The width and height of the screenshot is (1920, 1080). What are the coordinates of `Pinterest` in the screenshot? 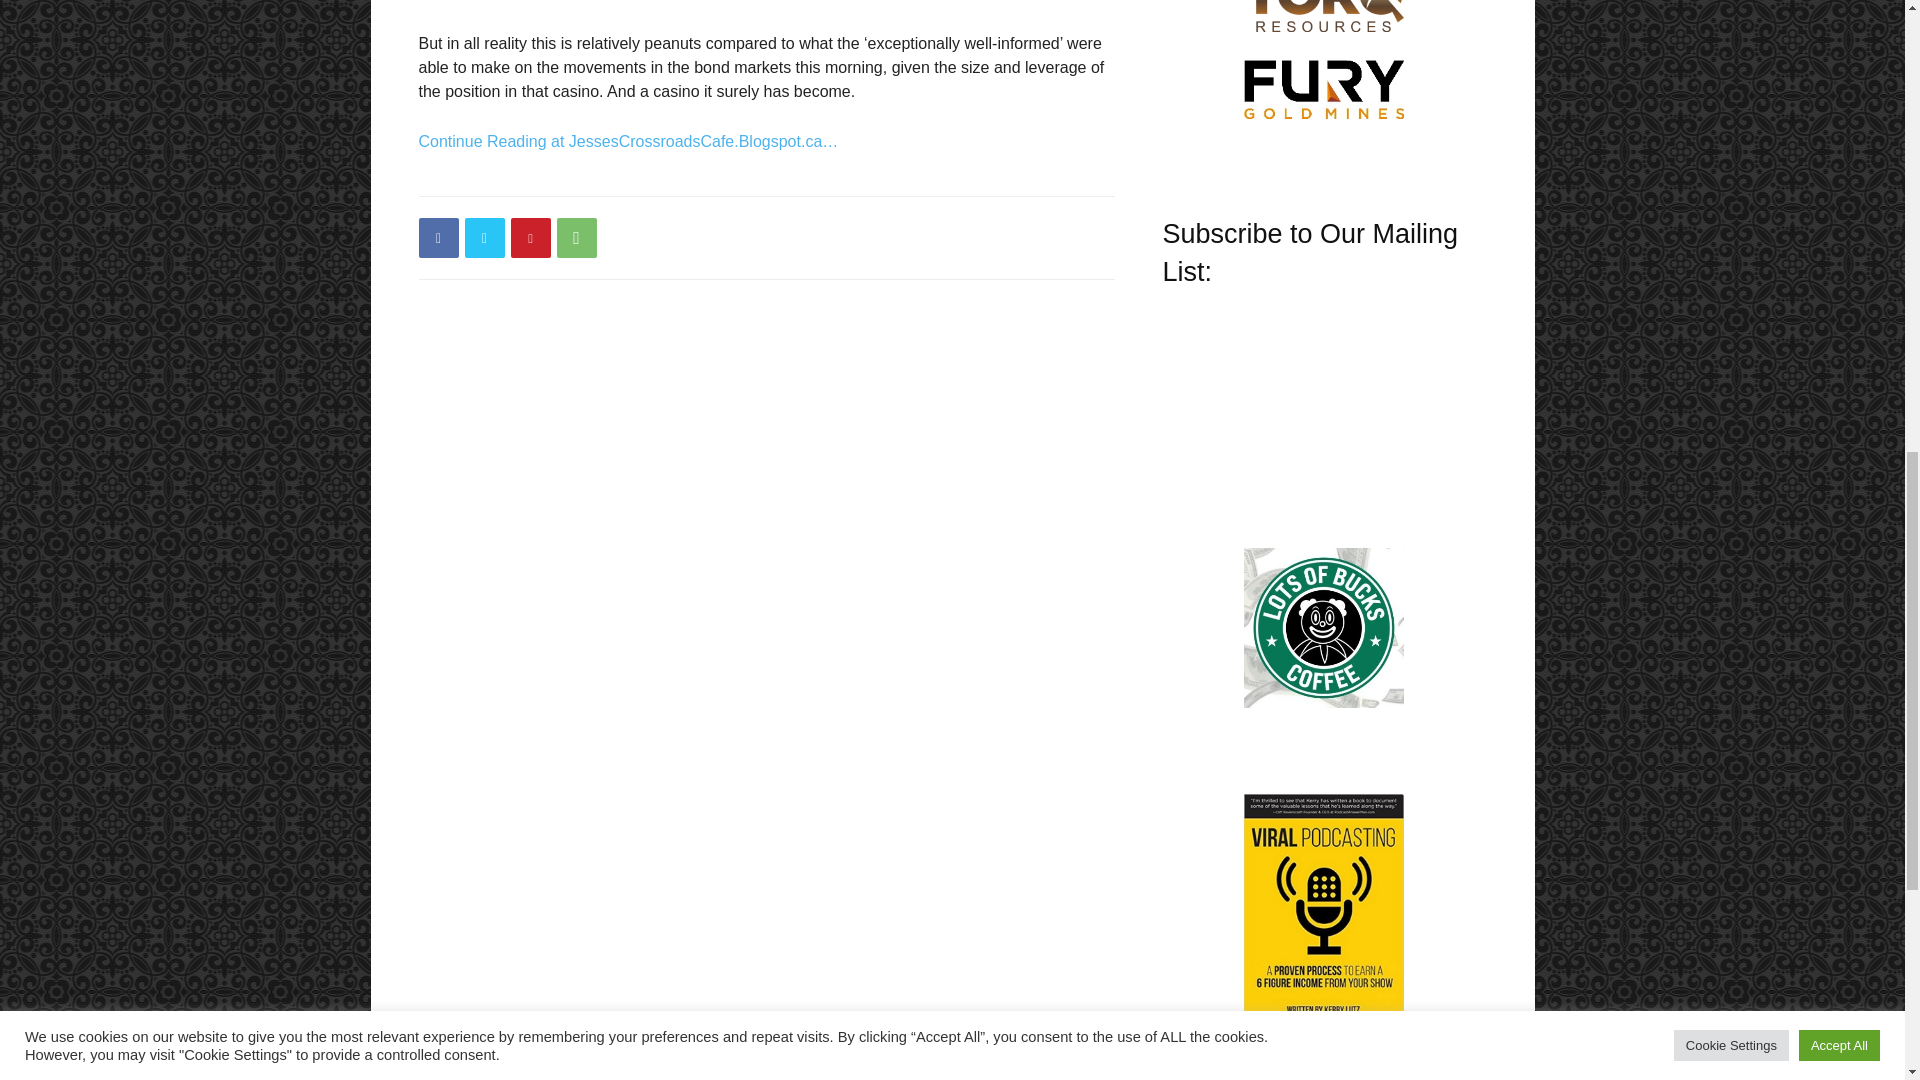 It's located at (530, 238).